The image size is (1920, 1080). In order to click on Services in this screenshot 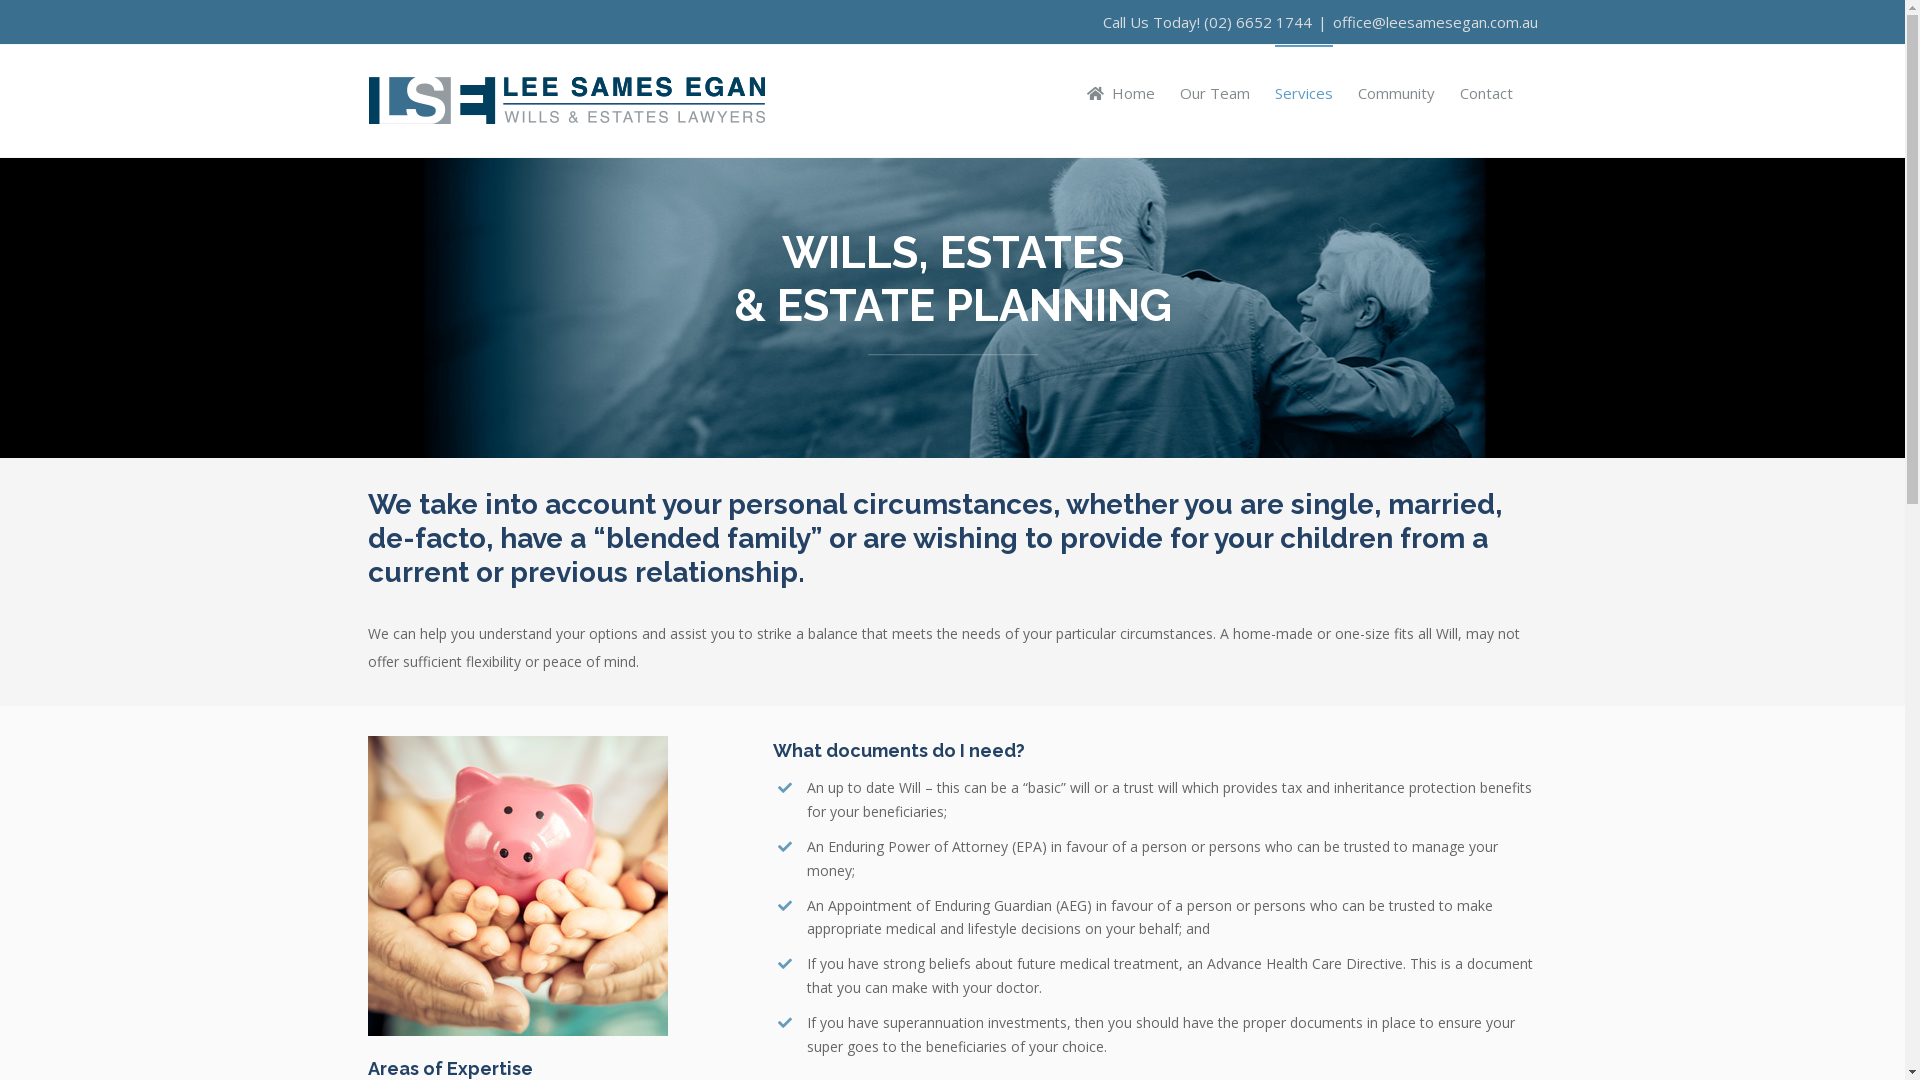, I will do `click(1303, 92)`.